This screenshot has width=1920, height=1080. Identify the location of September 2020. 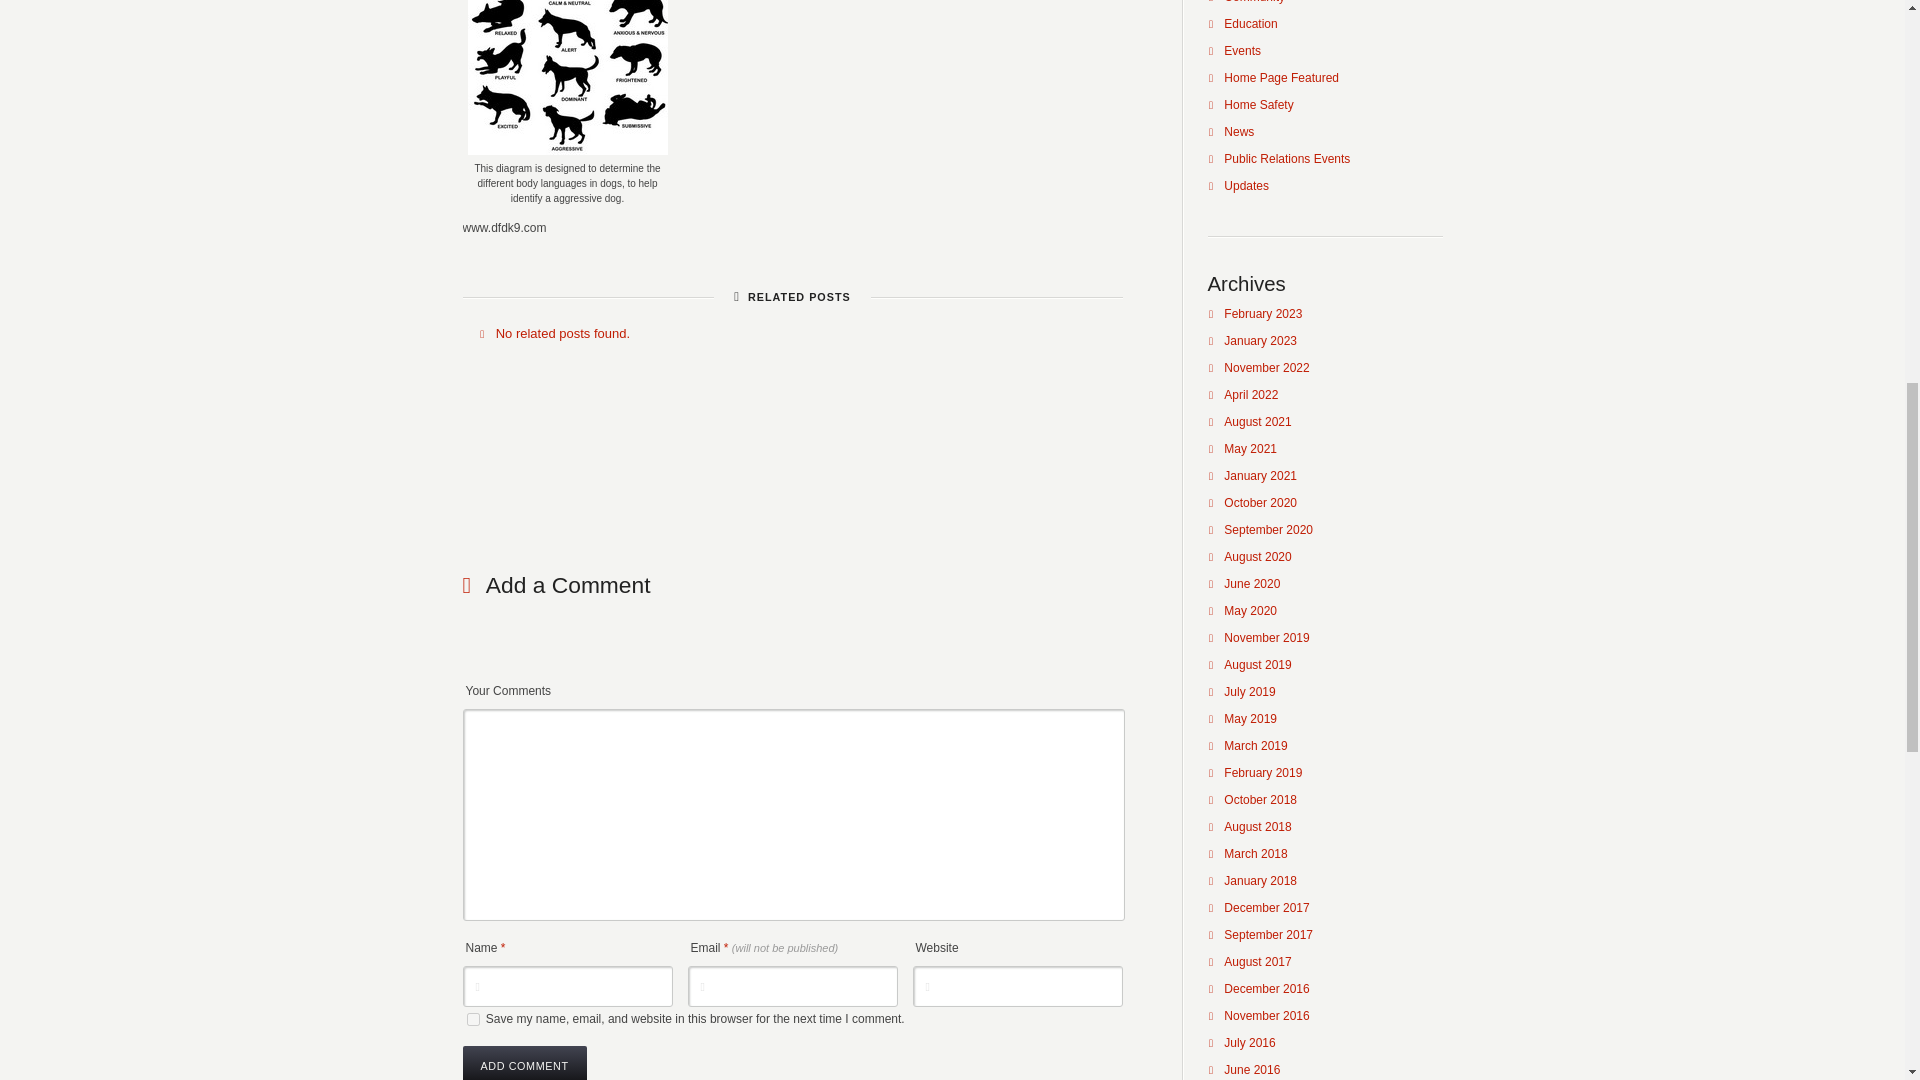
(1268, 529).